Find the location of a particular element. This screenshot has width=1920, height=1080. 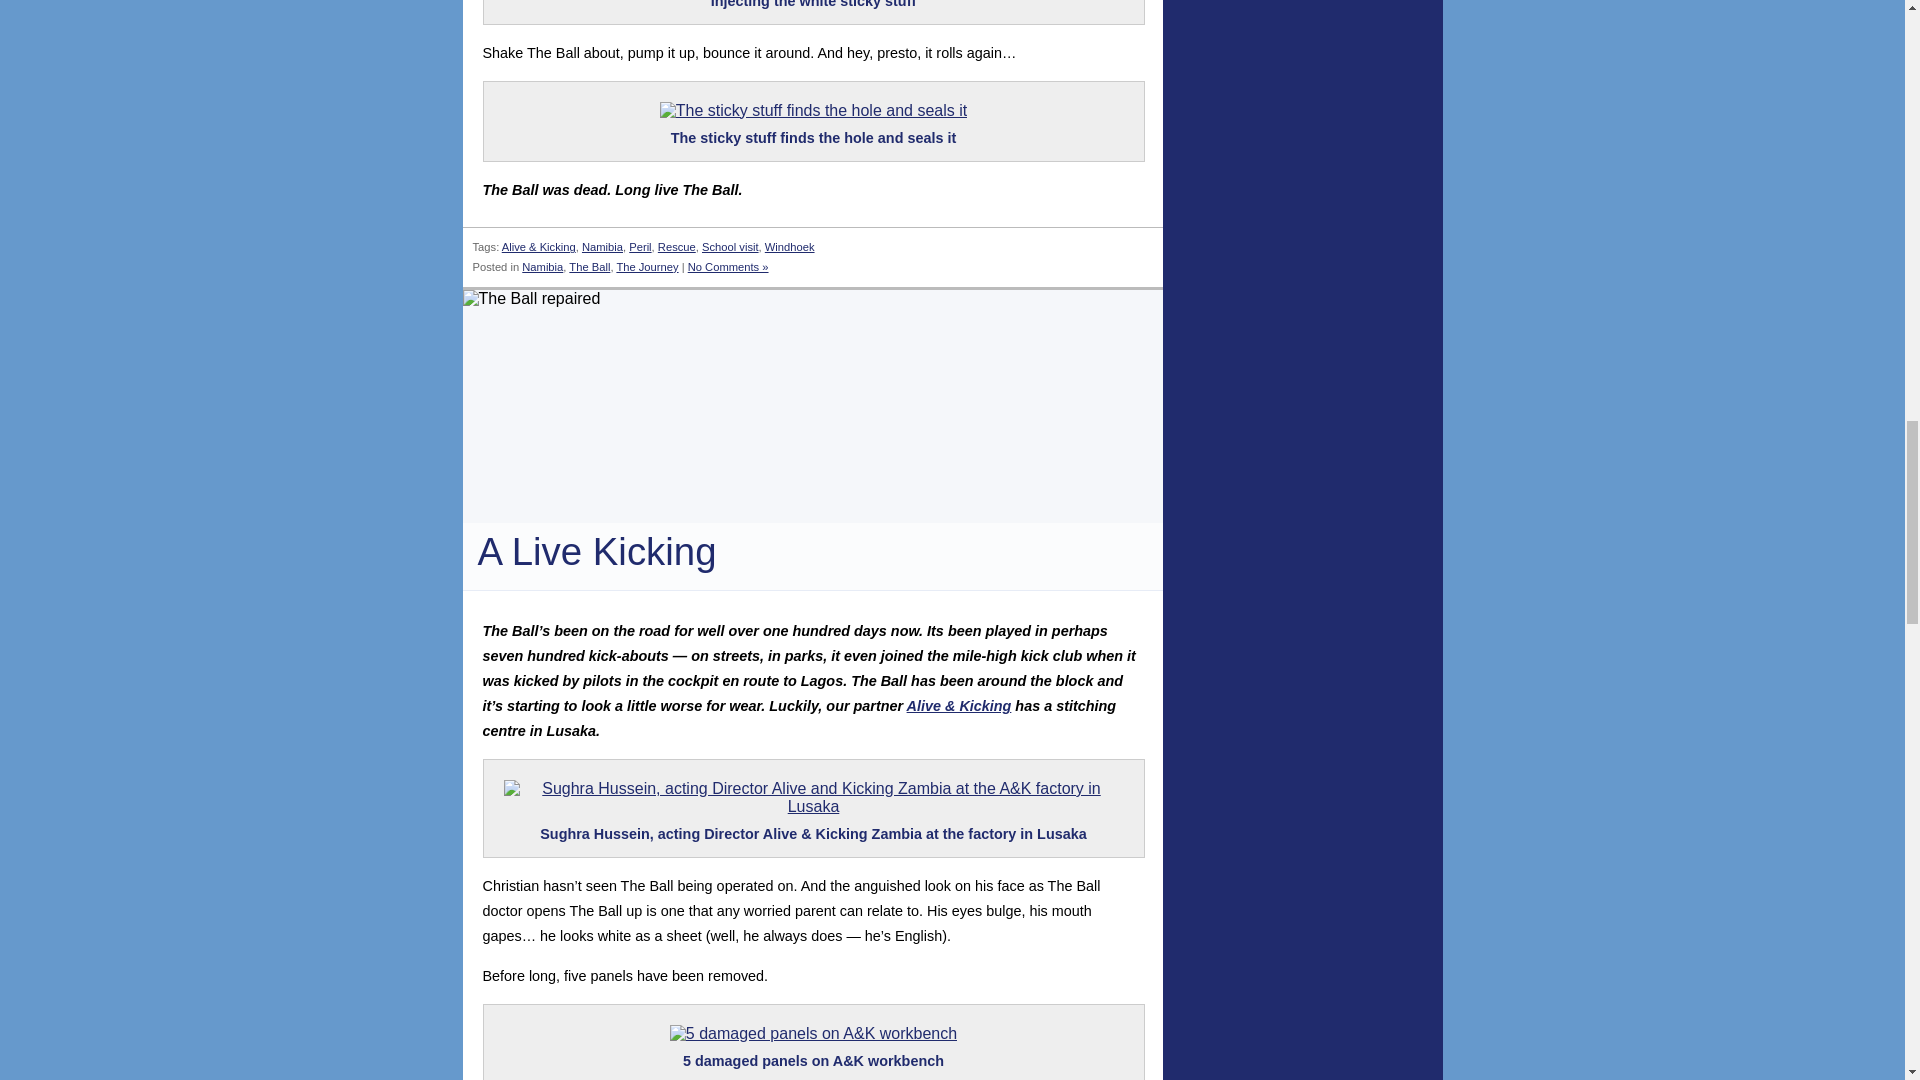

Rescue is located at coordinates (676, 246).